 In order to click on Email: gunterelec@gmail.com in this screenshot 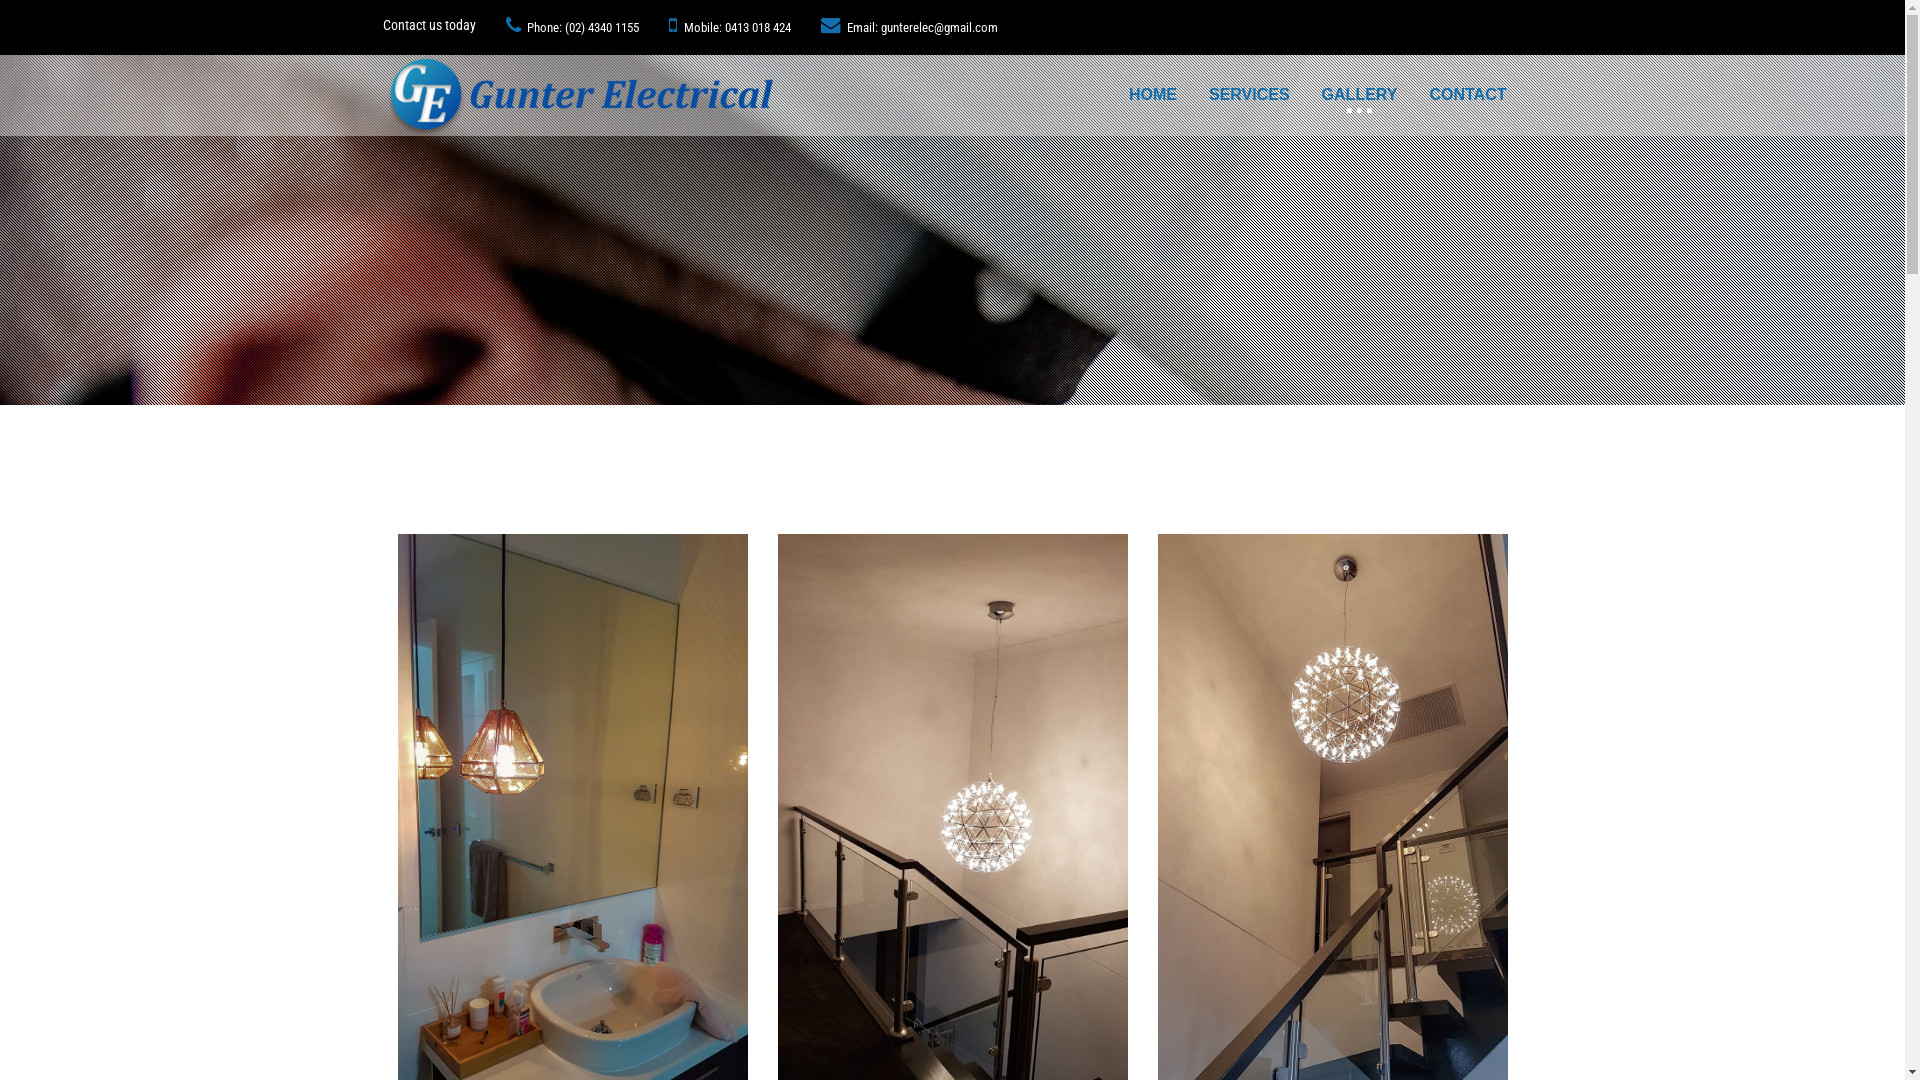, I will do `click(910, 28)`.